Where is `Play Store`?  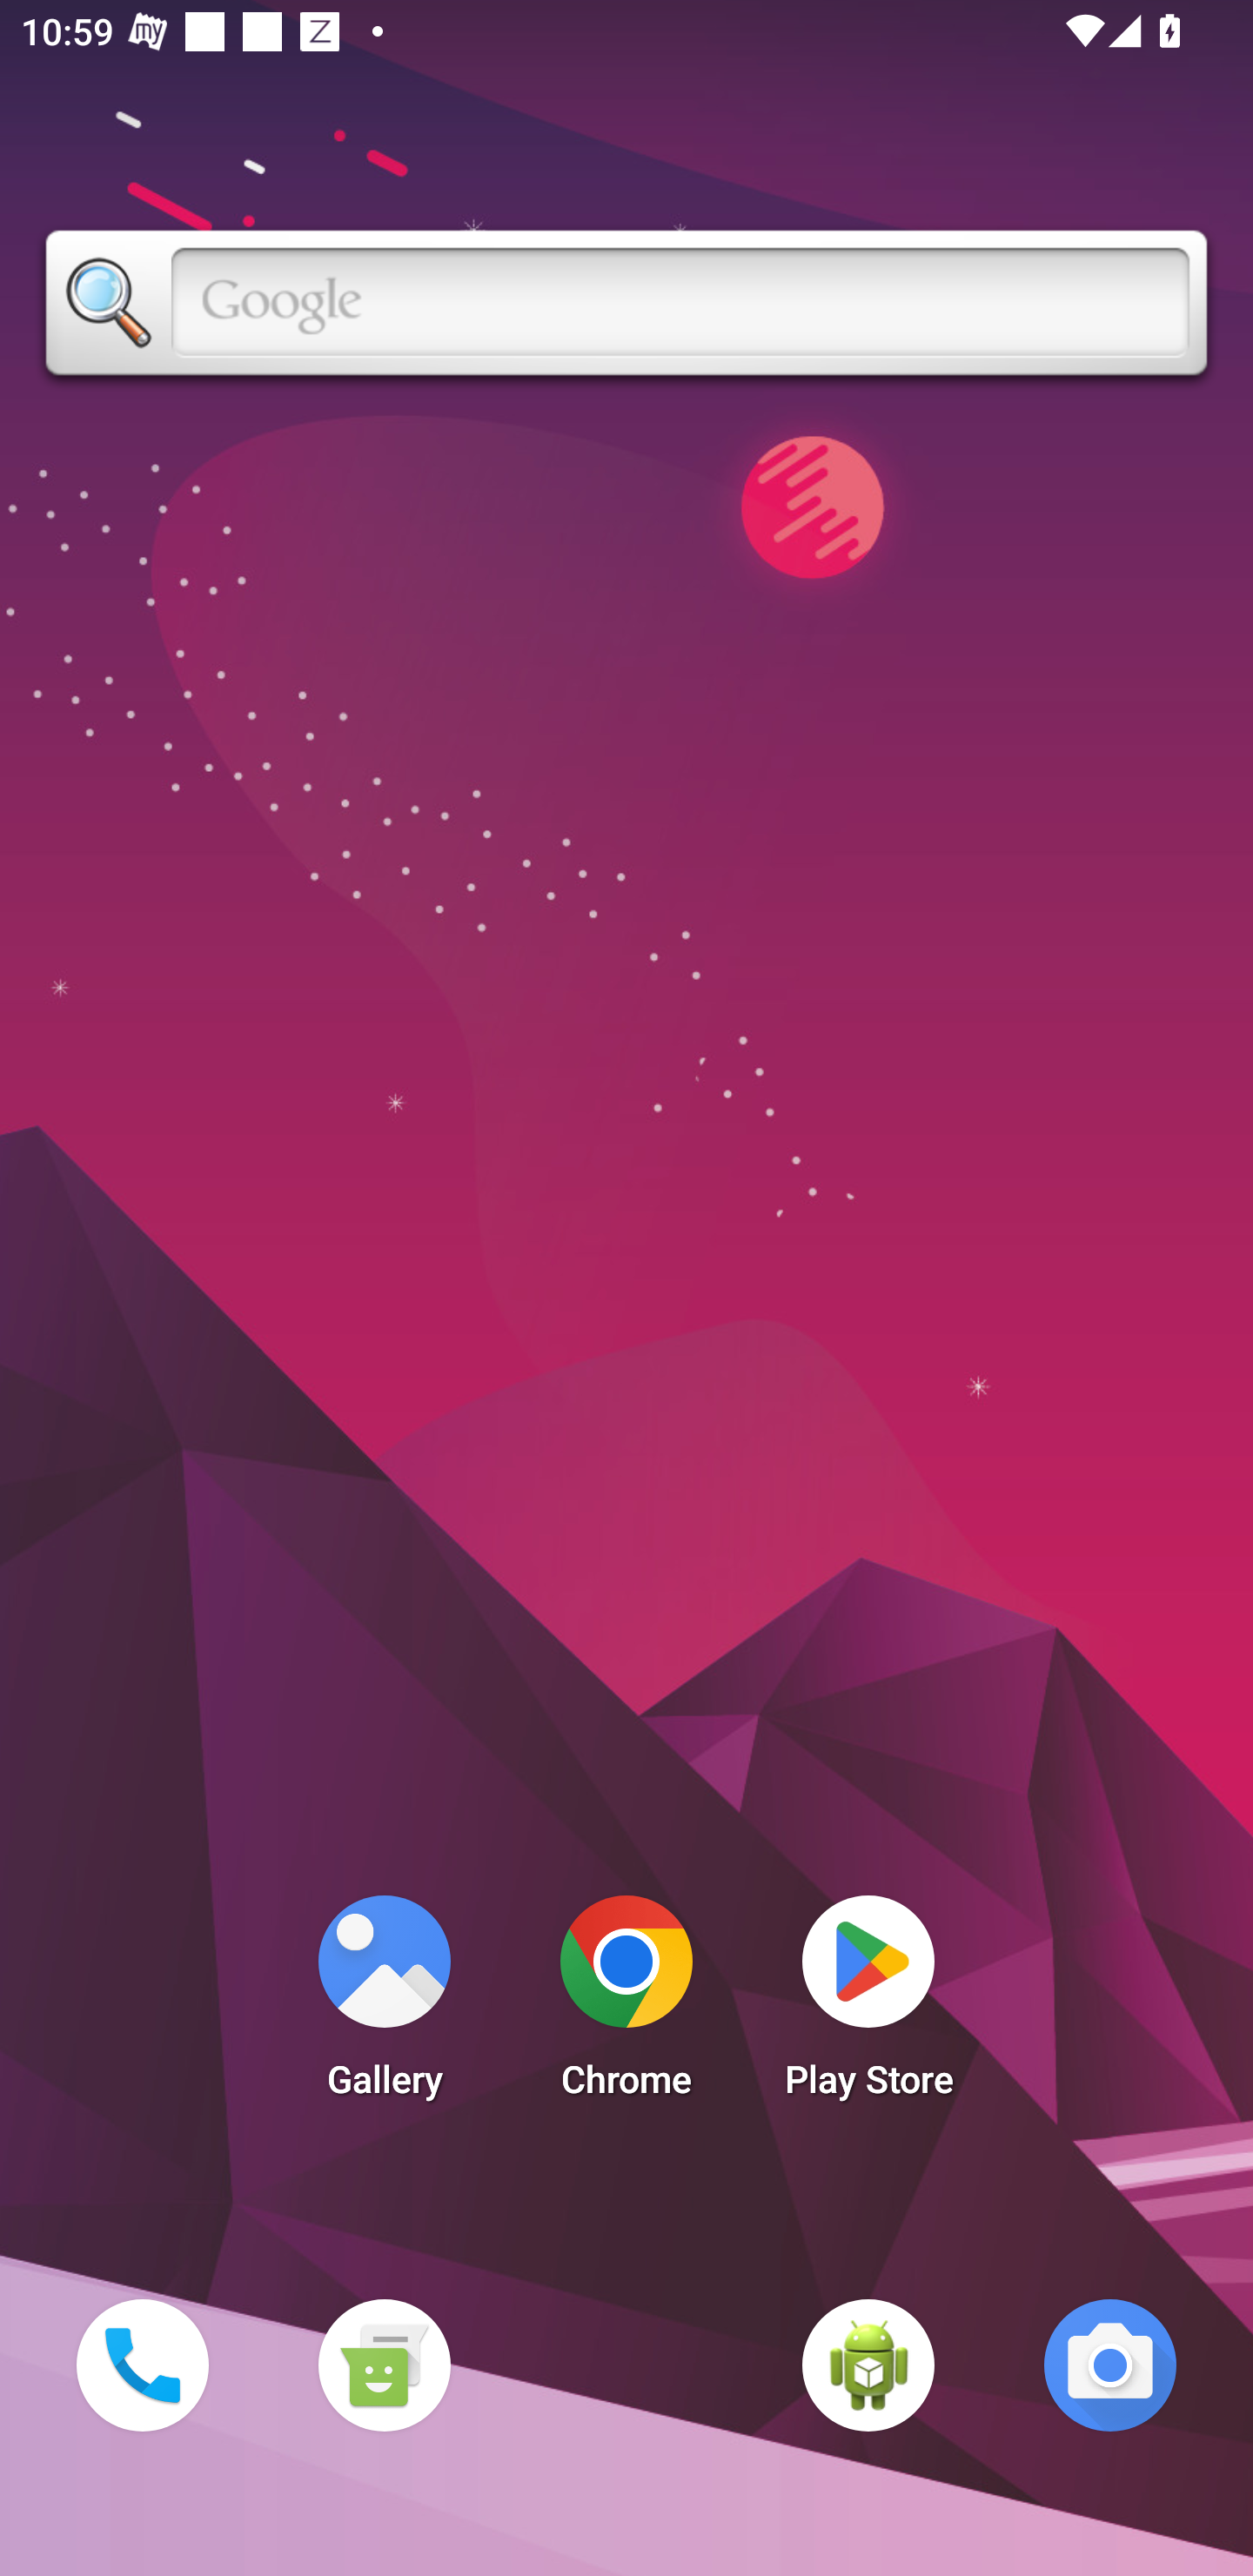
Play Store is located at coordinates (868, 2005).